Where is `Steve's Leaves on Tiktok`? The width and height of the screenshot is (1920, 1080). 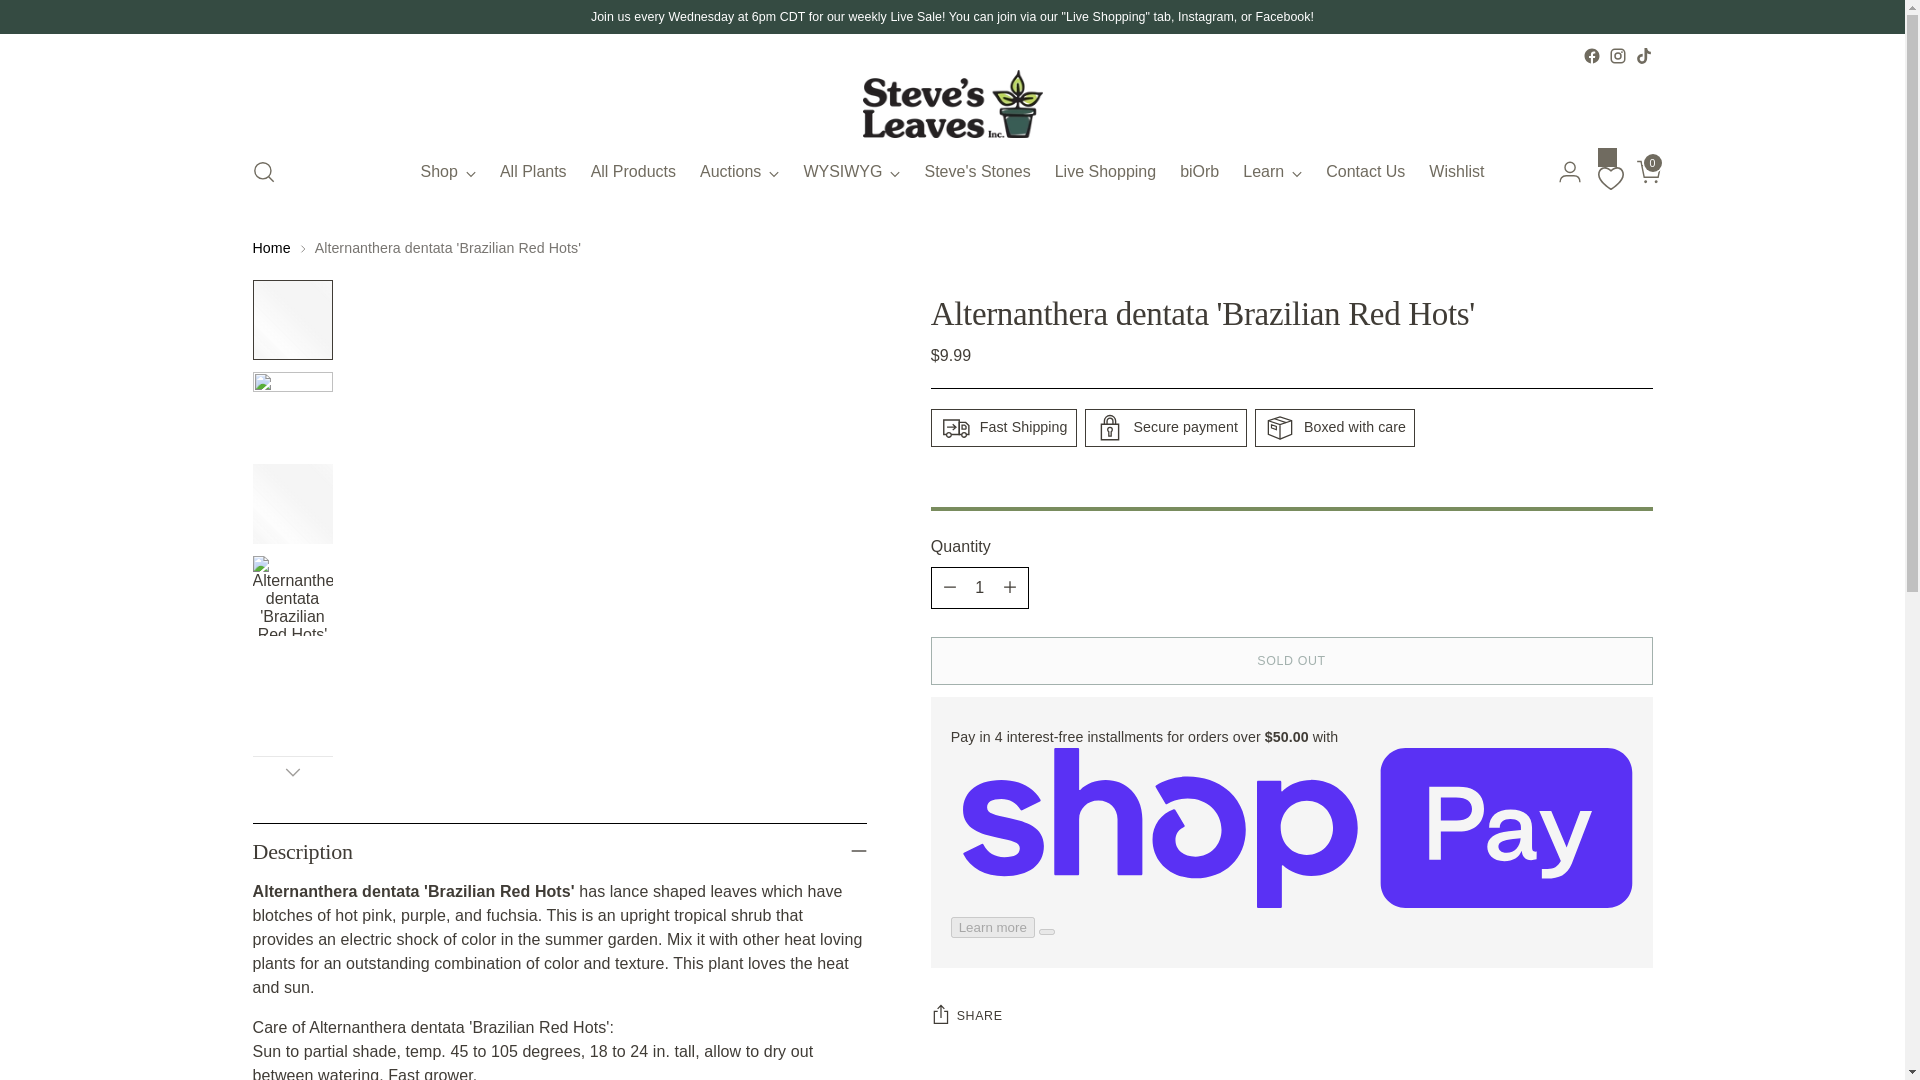
Steve's Leaves on Tiktok is located at coordinates (1642, 56).